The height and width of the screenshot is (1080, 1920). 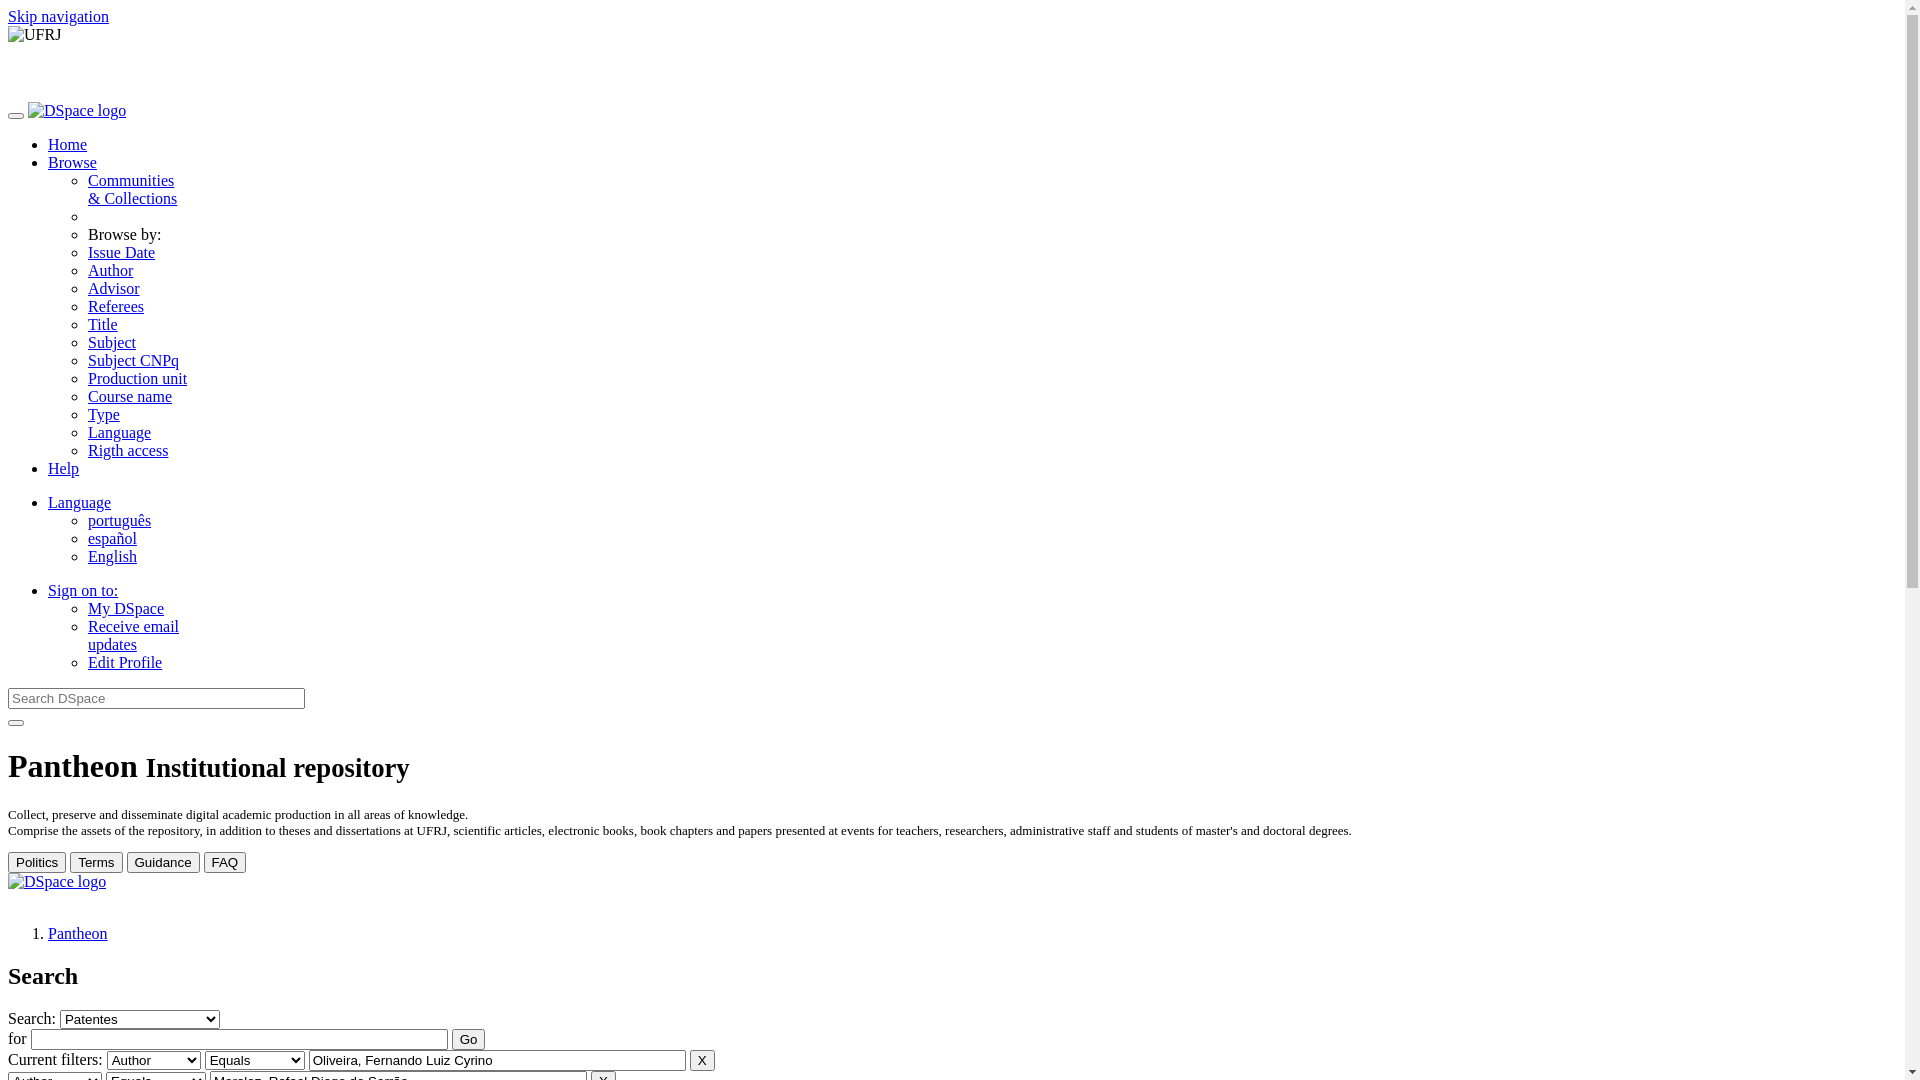 I want to click on Browse, so click(x=72, y=162).